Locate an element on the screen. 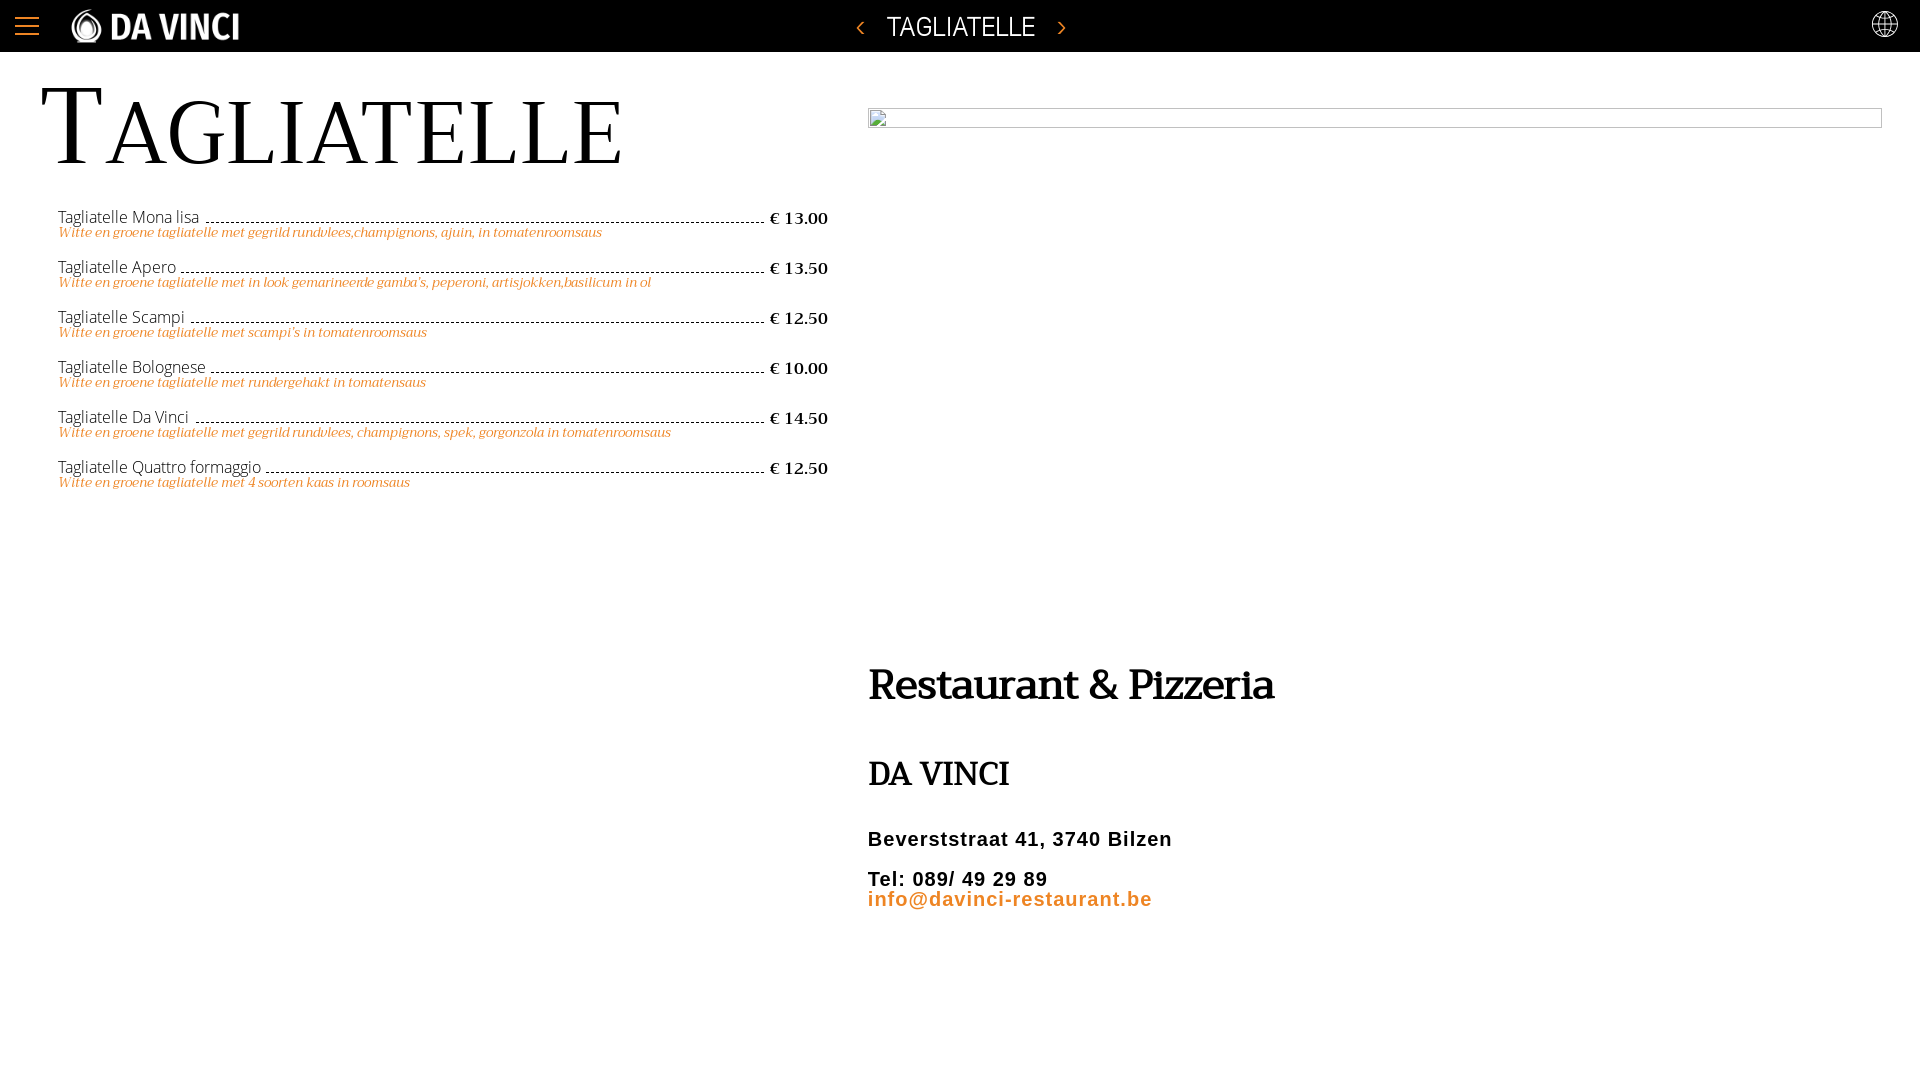  info@davinci-restaurant.be is located at coordinates (1010, 899).